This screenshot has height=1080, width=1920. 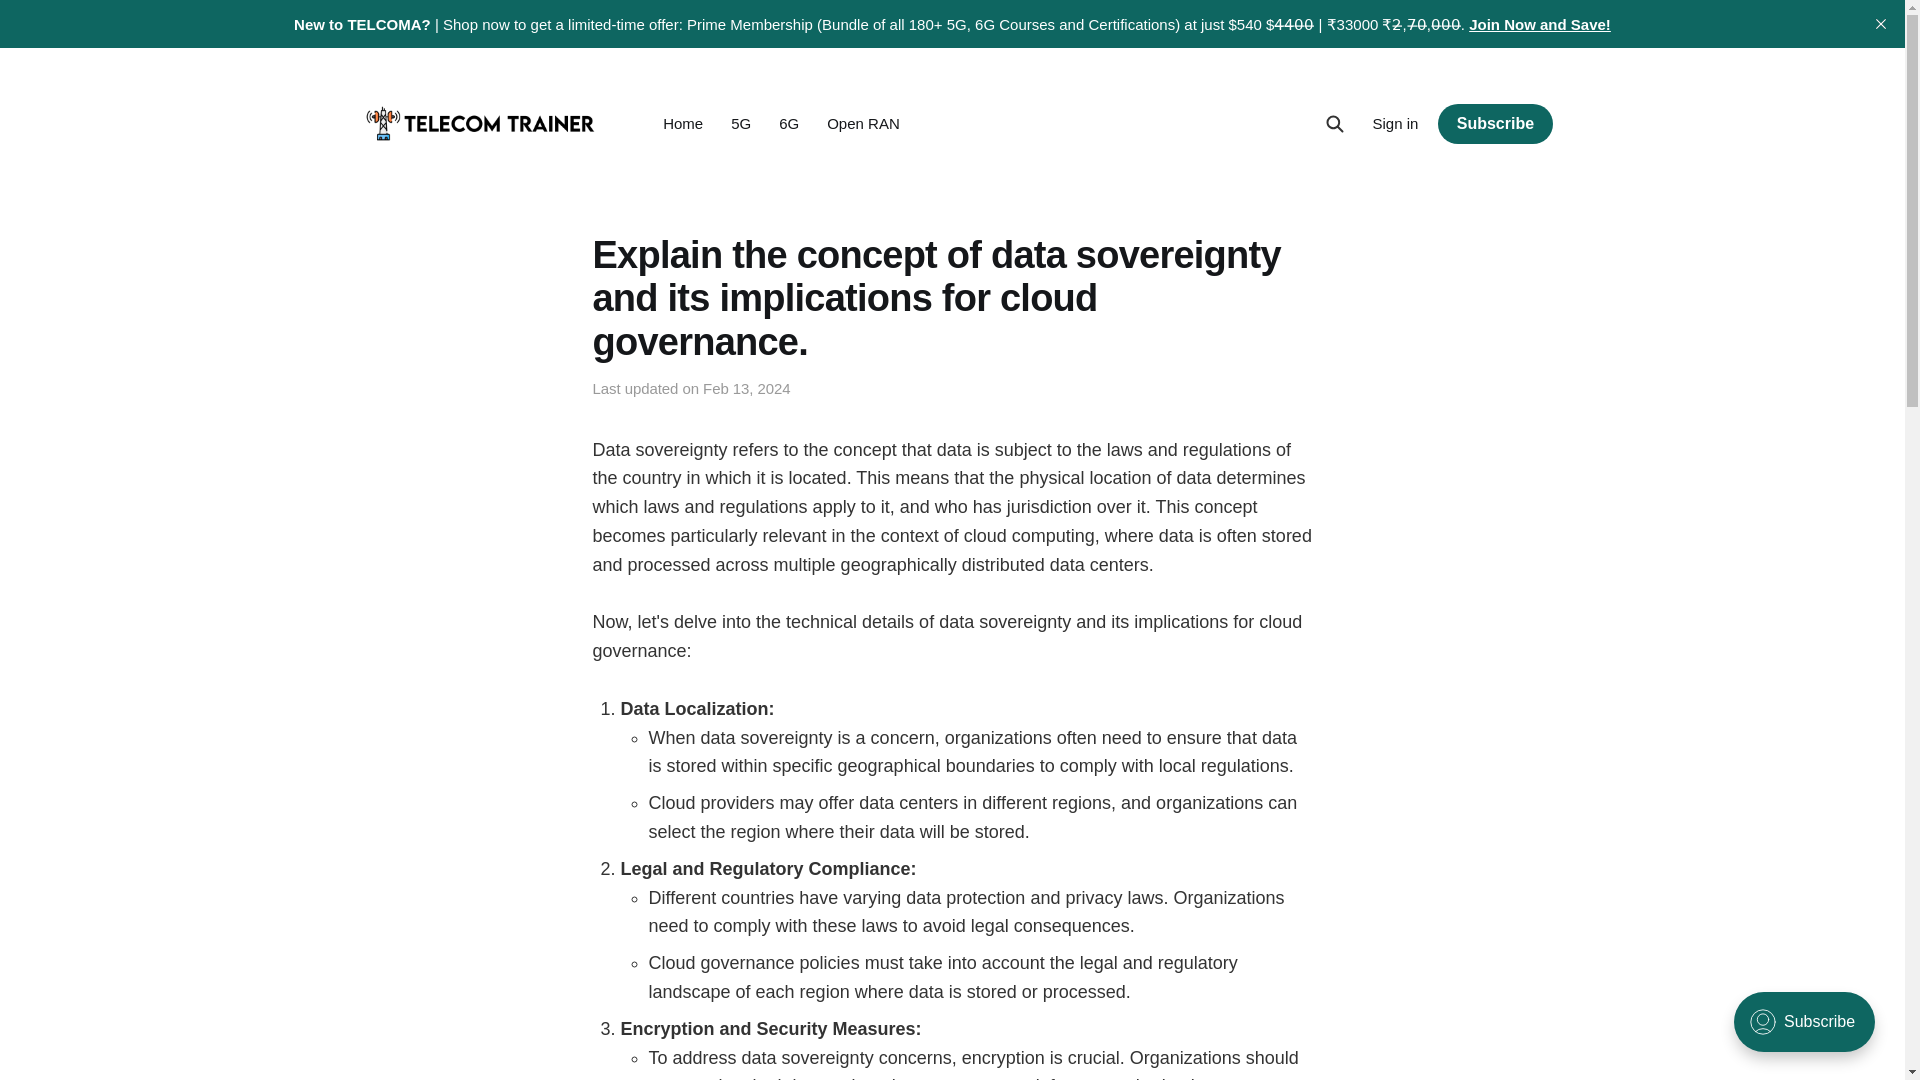 What do you see at coordinates (740, 122) in the screenshot?
I see `5G` at bounding box center [740, 122].